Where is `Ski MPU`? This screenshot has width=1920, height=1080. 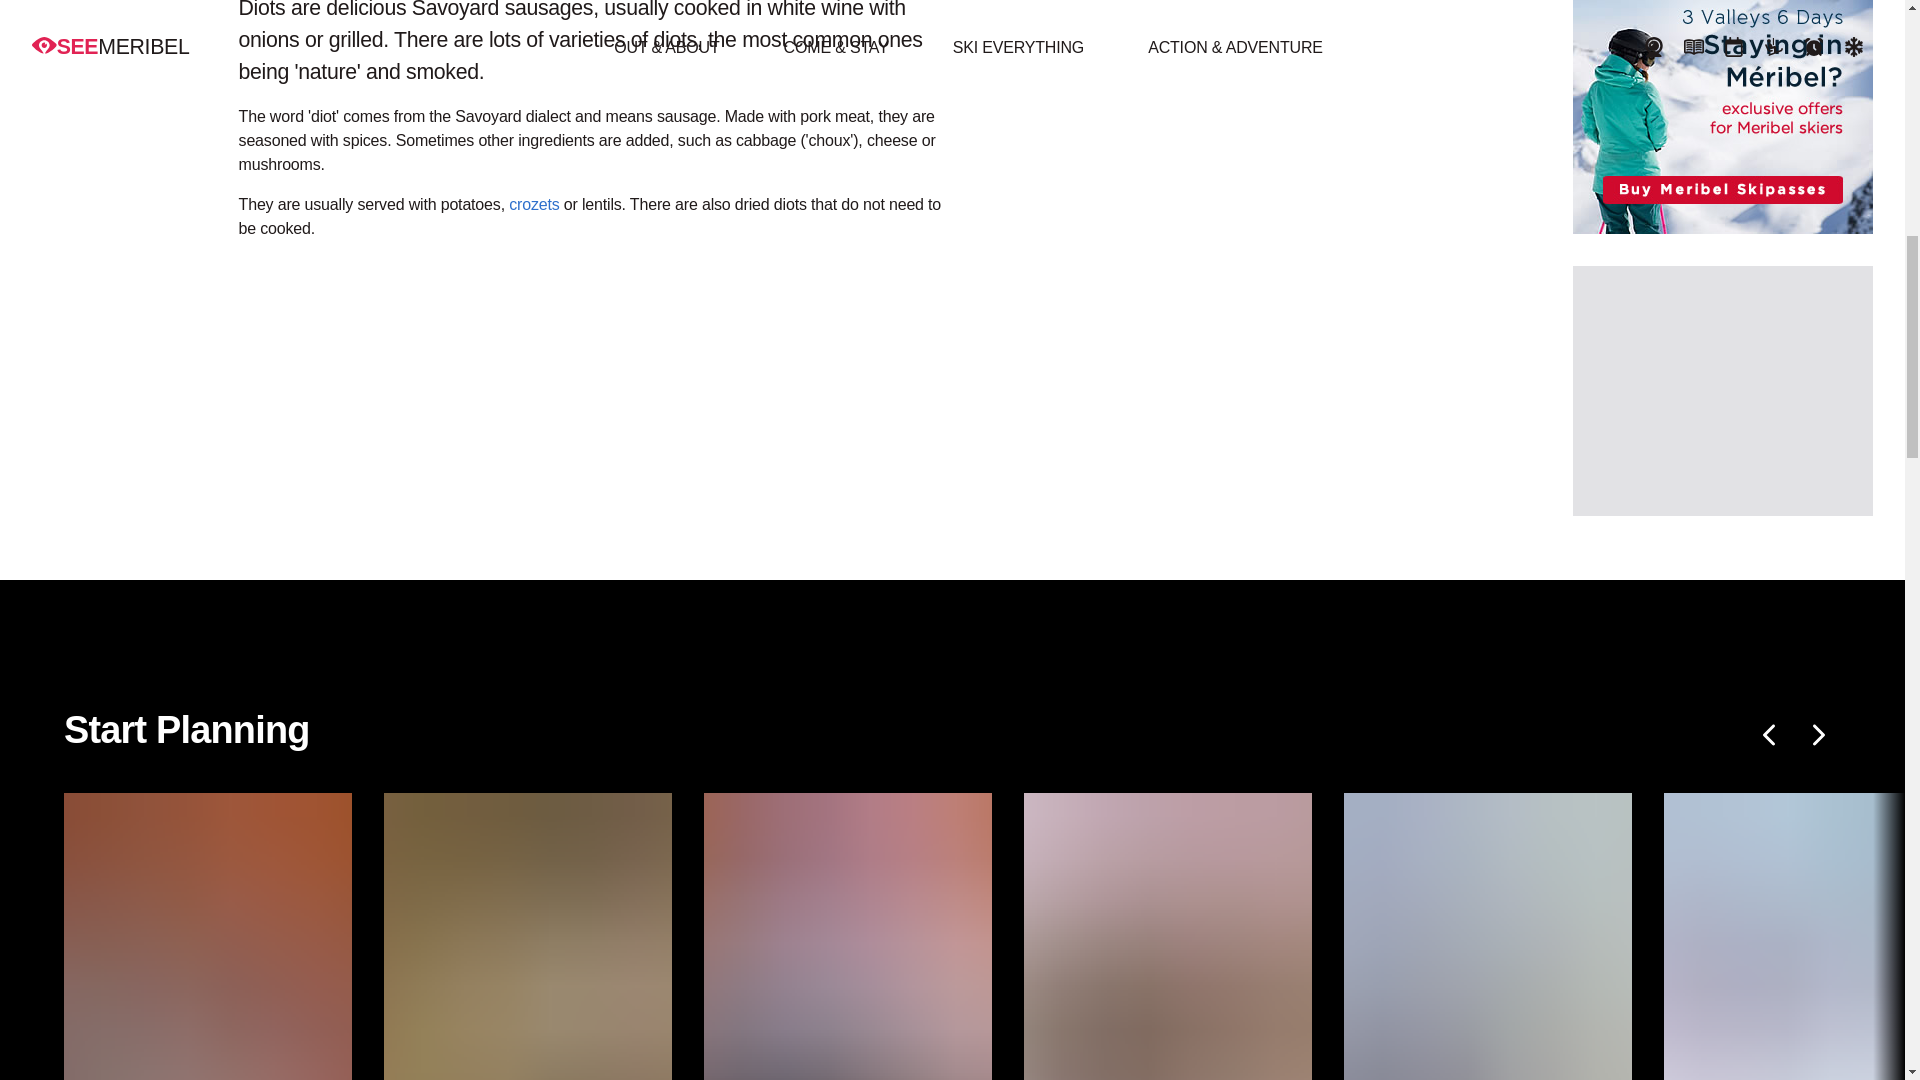
Ski MPU is located at coordinates (1722, 117).